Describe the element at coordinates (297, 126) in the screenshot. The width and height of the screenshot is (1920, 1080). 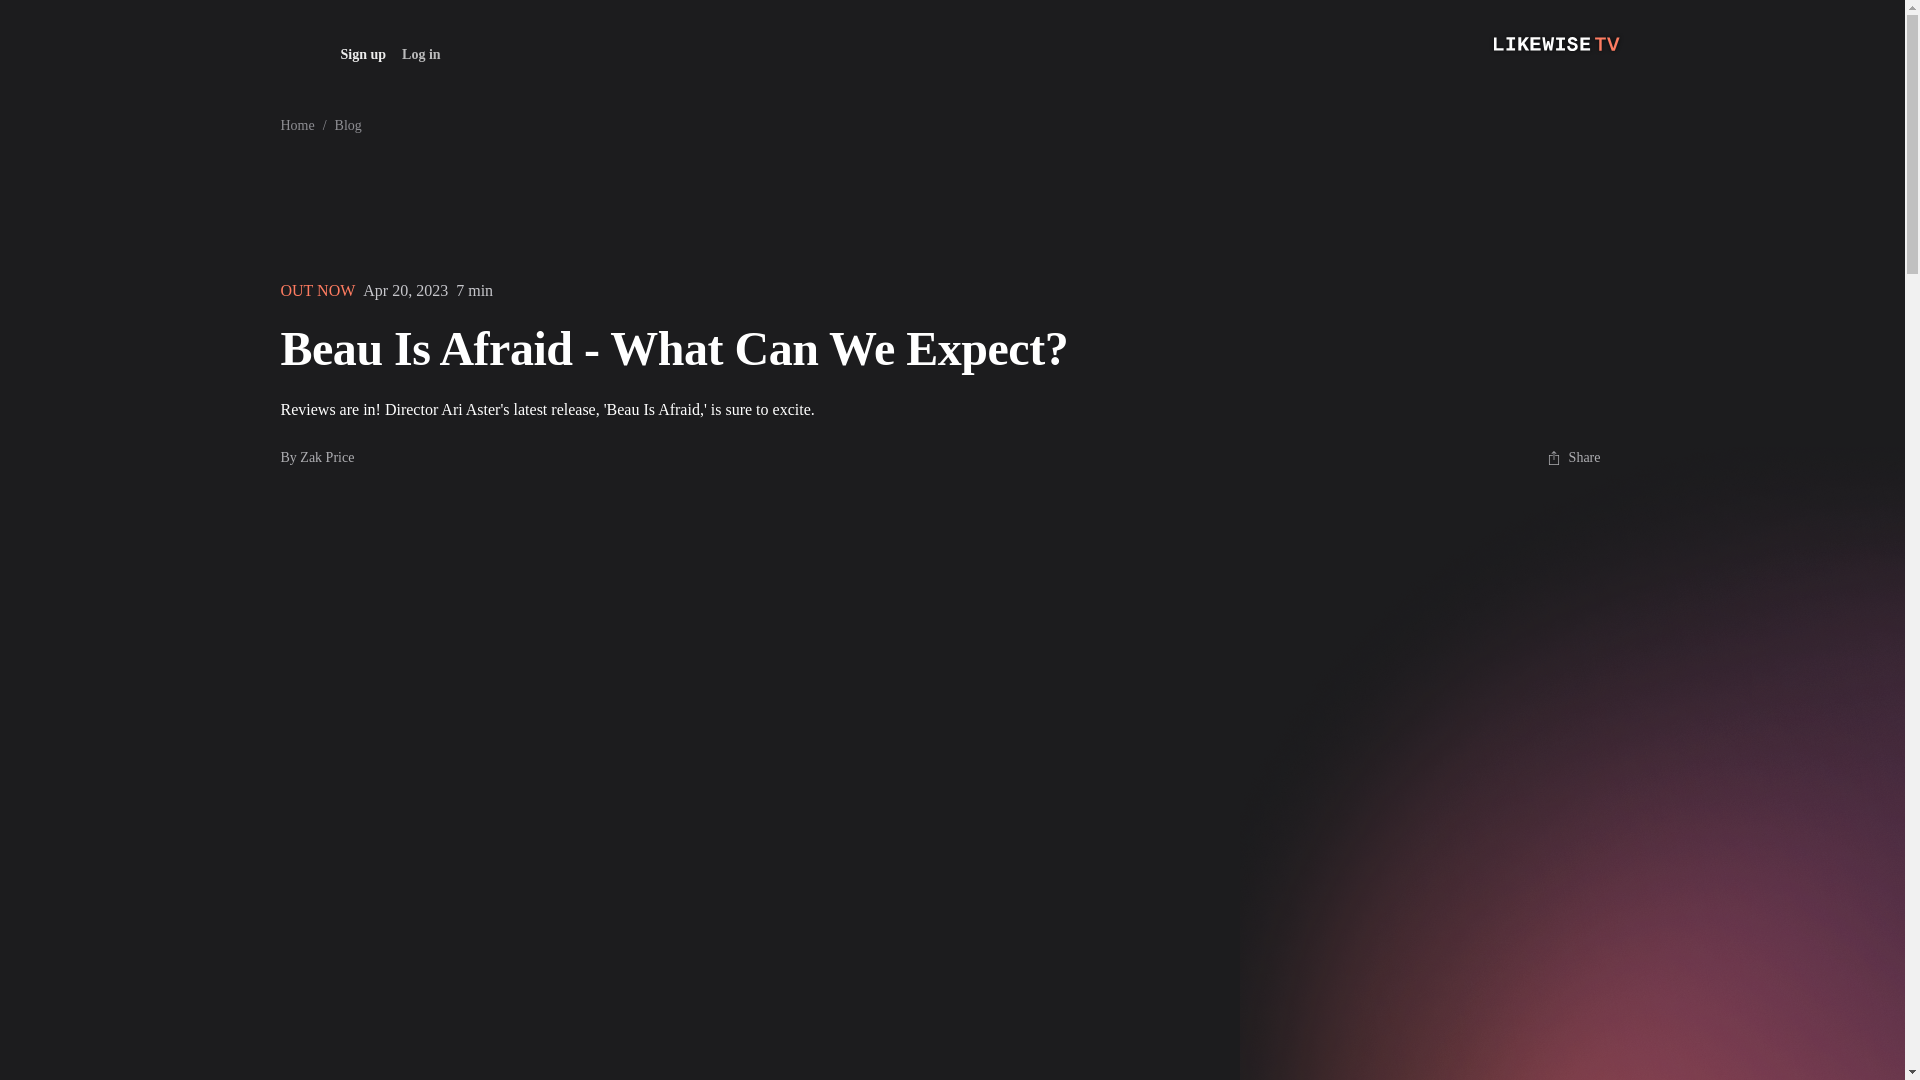
I see `Home` at that location.